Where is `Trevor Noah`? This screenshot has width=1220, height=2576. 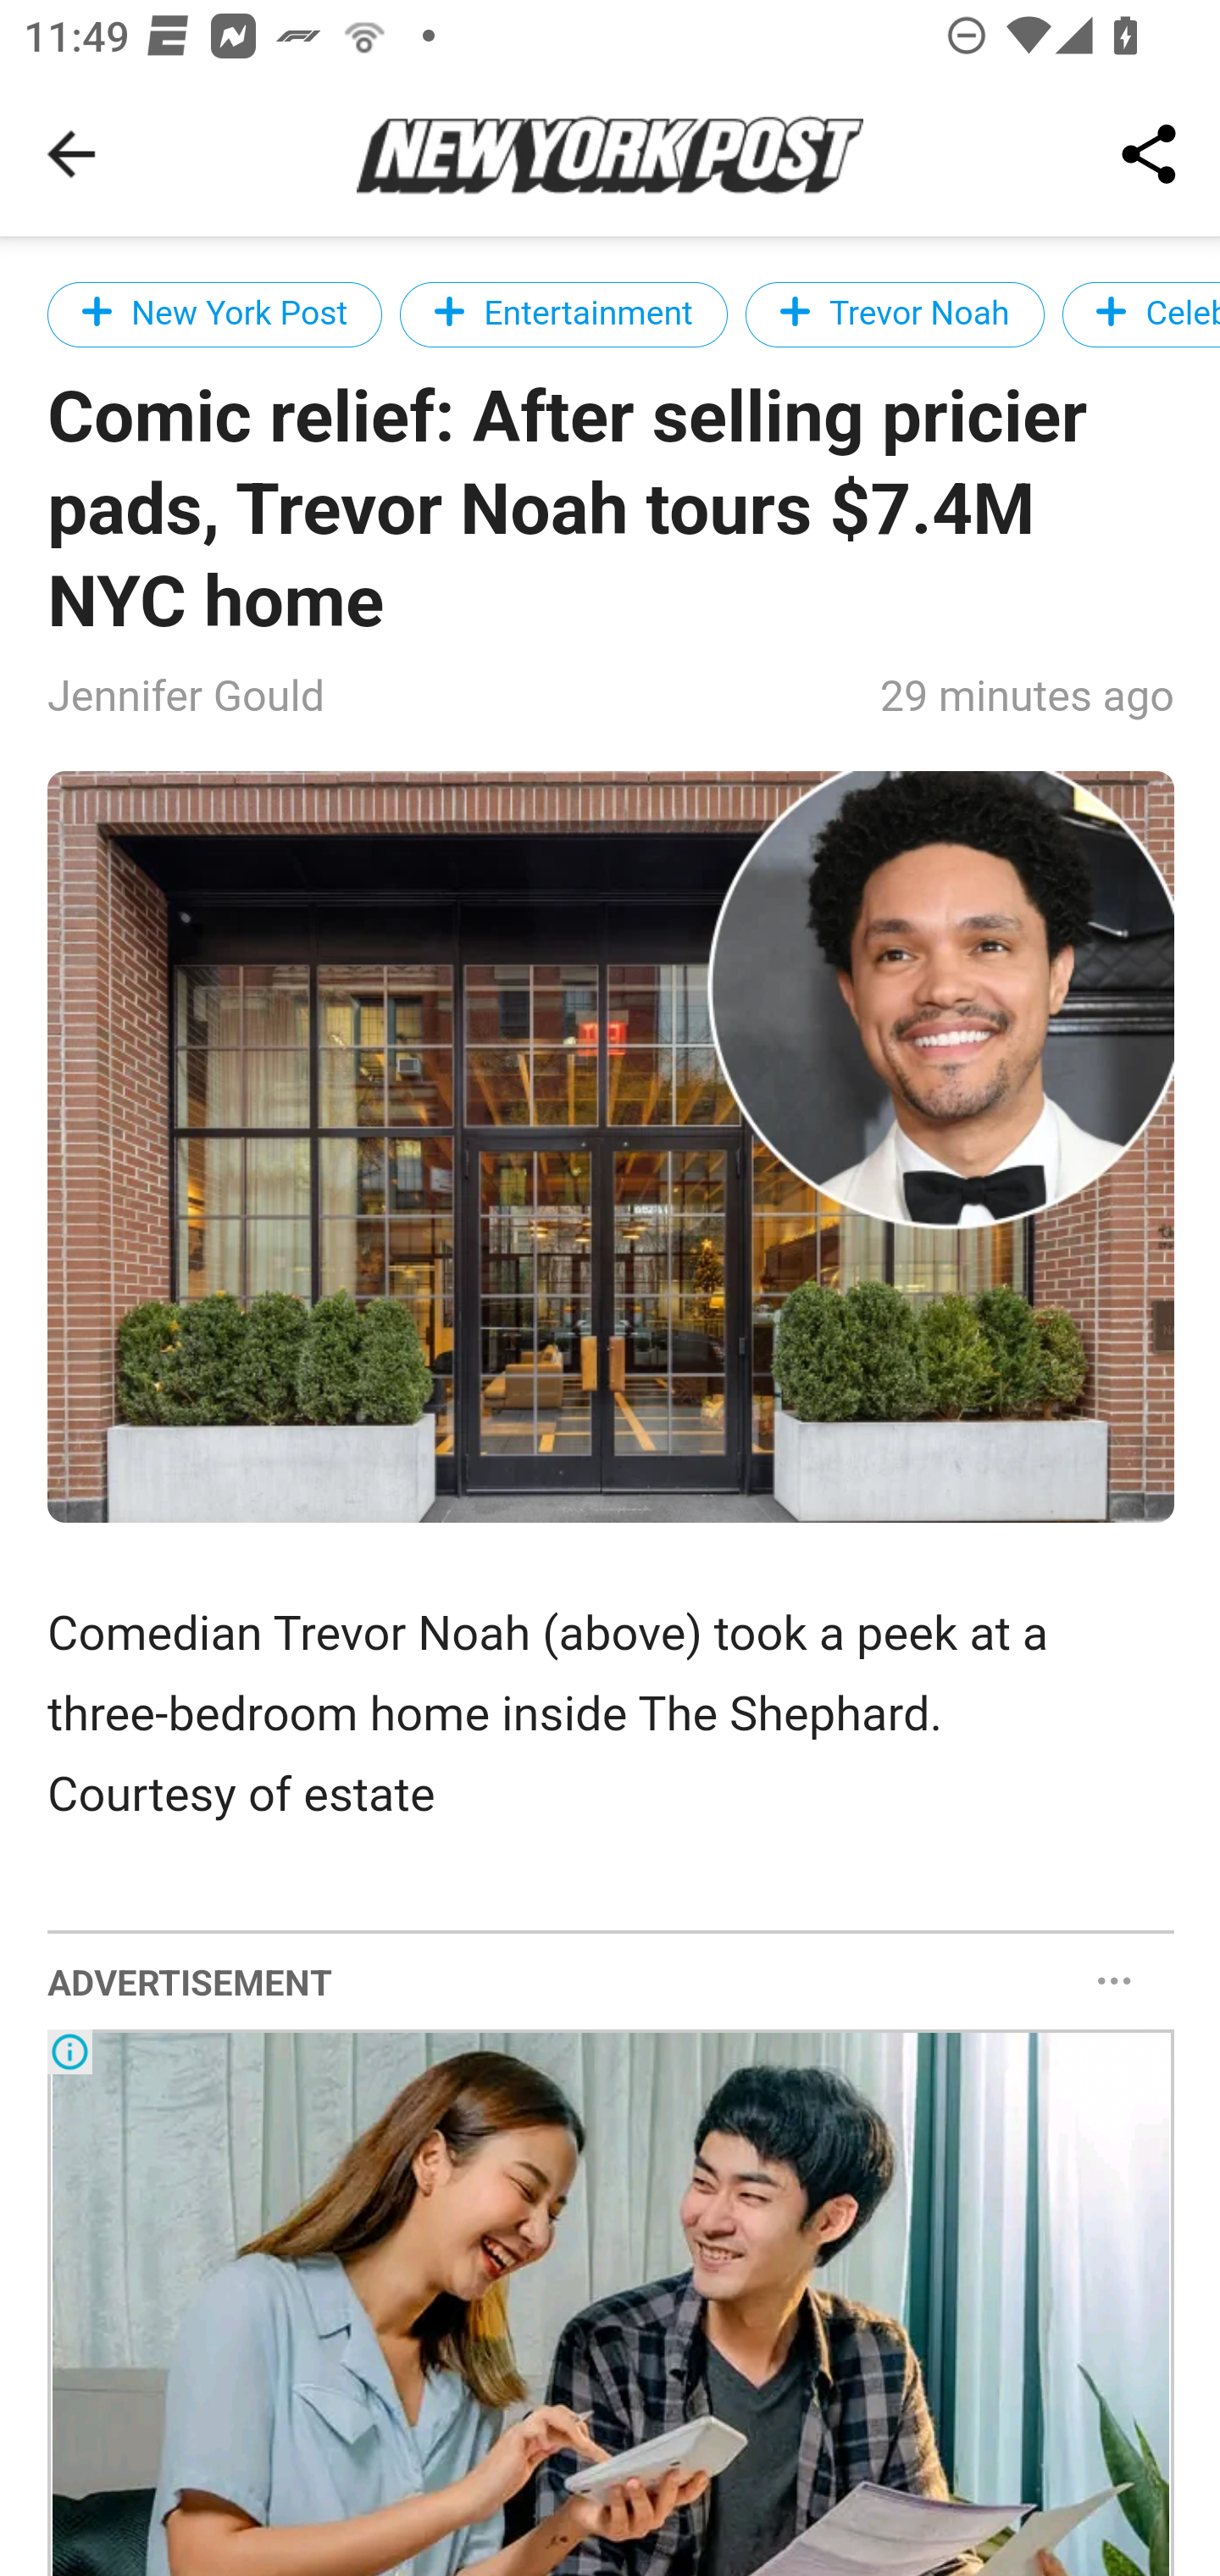
Trevor Noah is located at coordinates (895, 314).